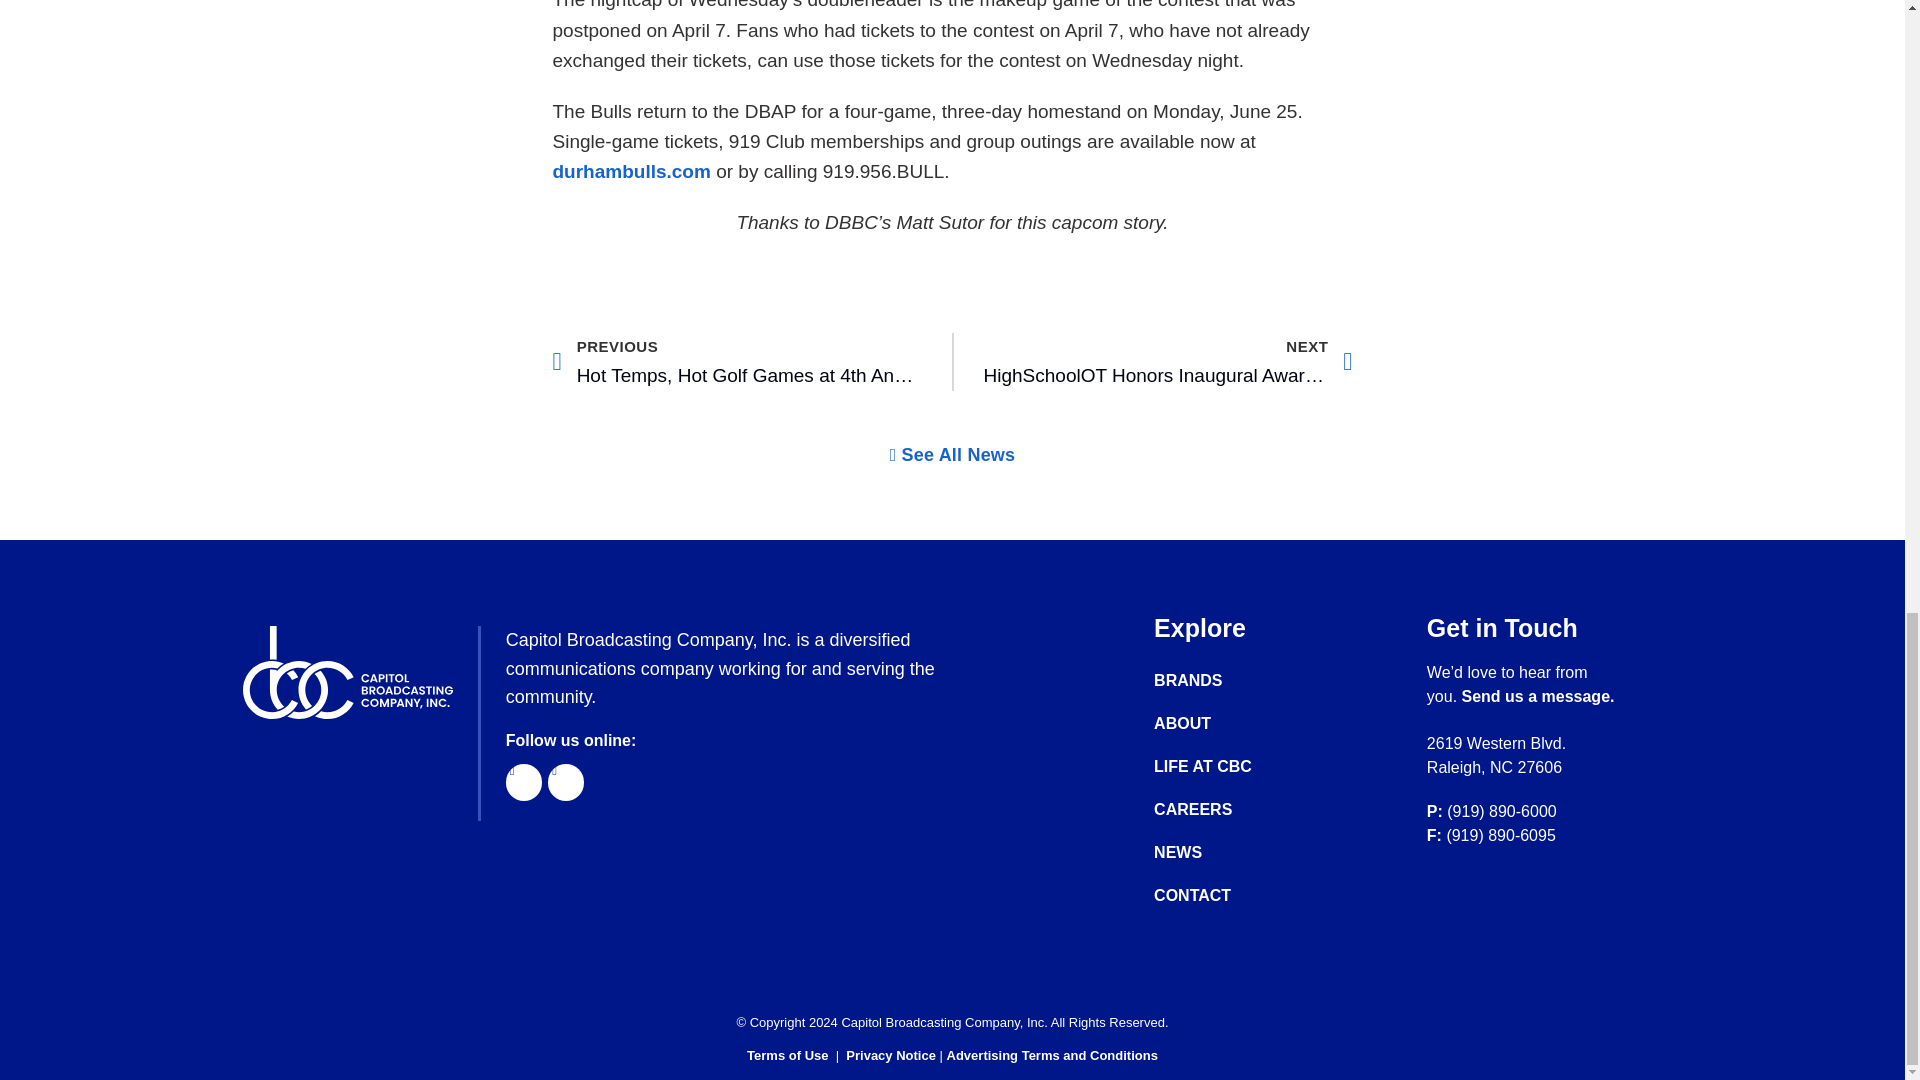  I want to click on NEWS, so click(1222, 852).